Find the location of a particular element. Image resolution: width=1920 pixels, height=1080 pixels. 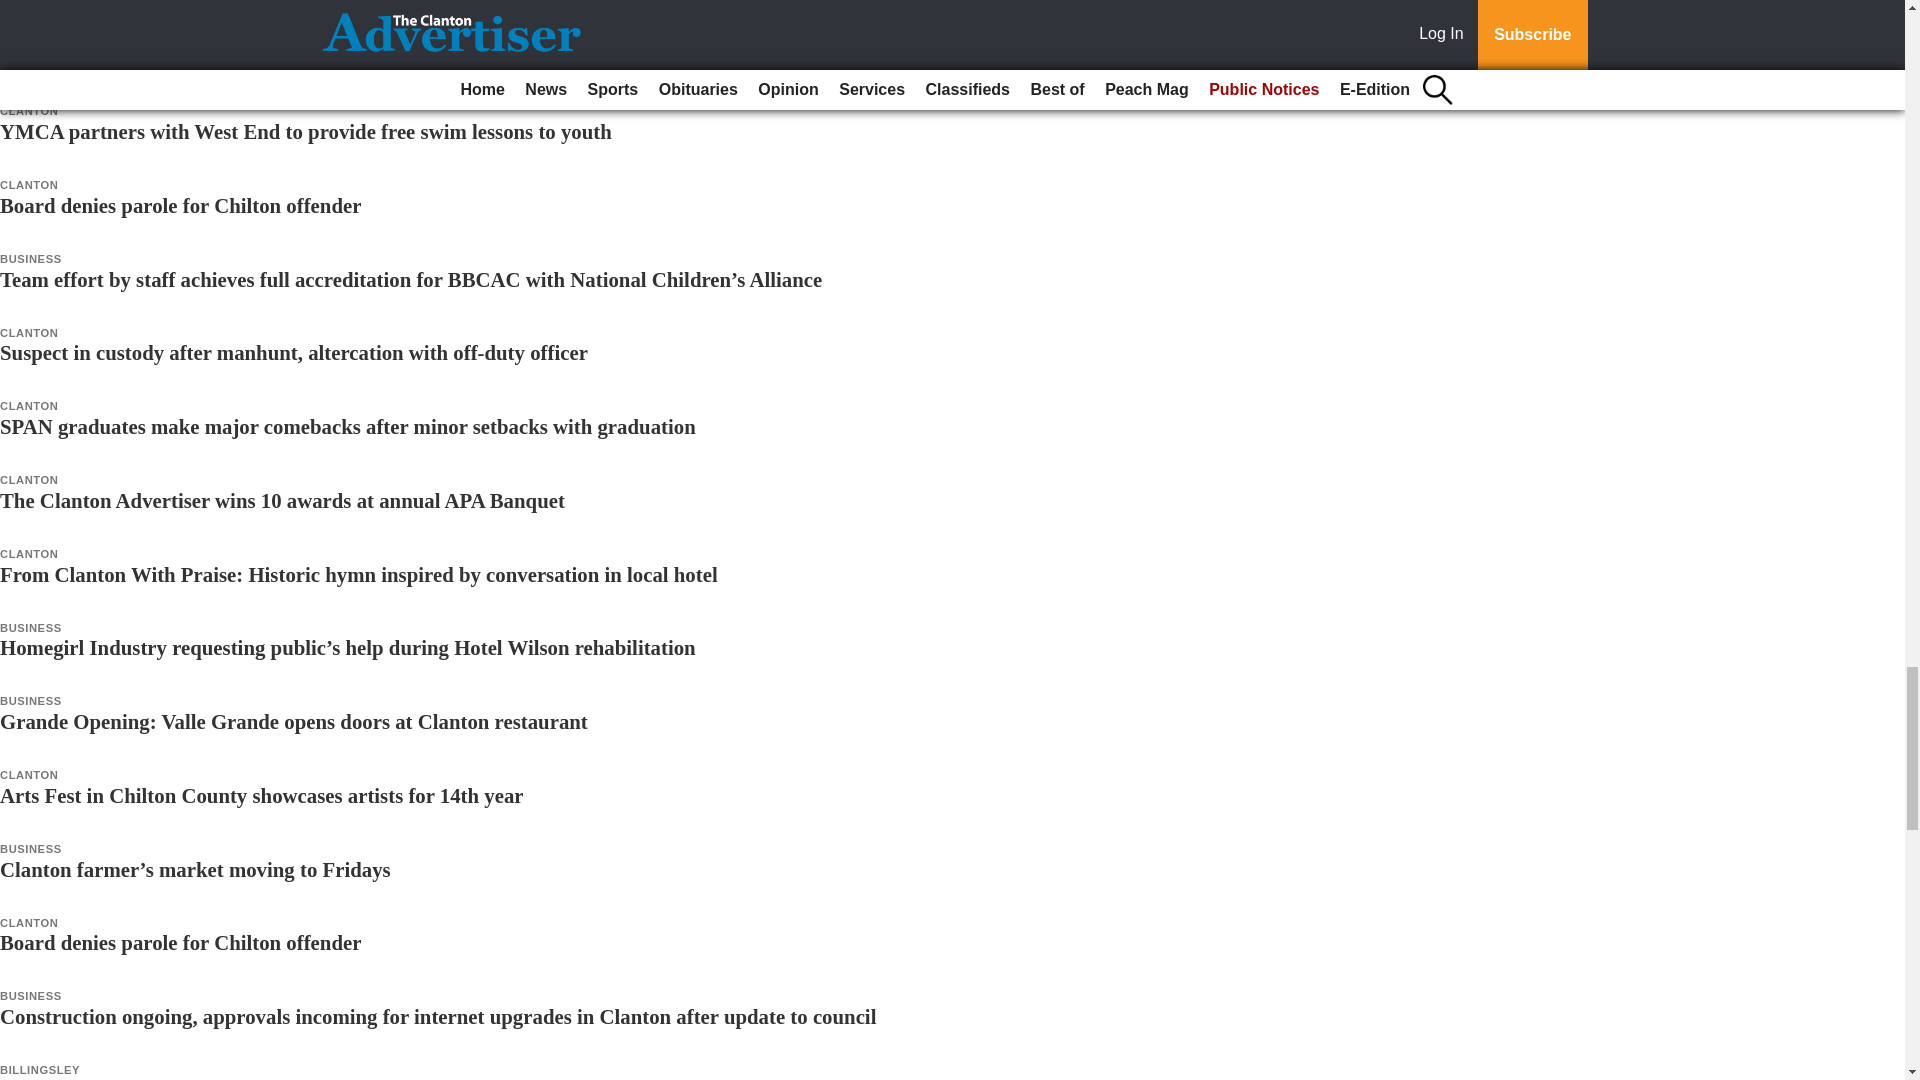

Arts Fest in Chilton County showcases artists for 14th year is located at coordinates (262, 795).